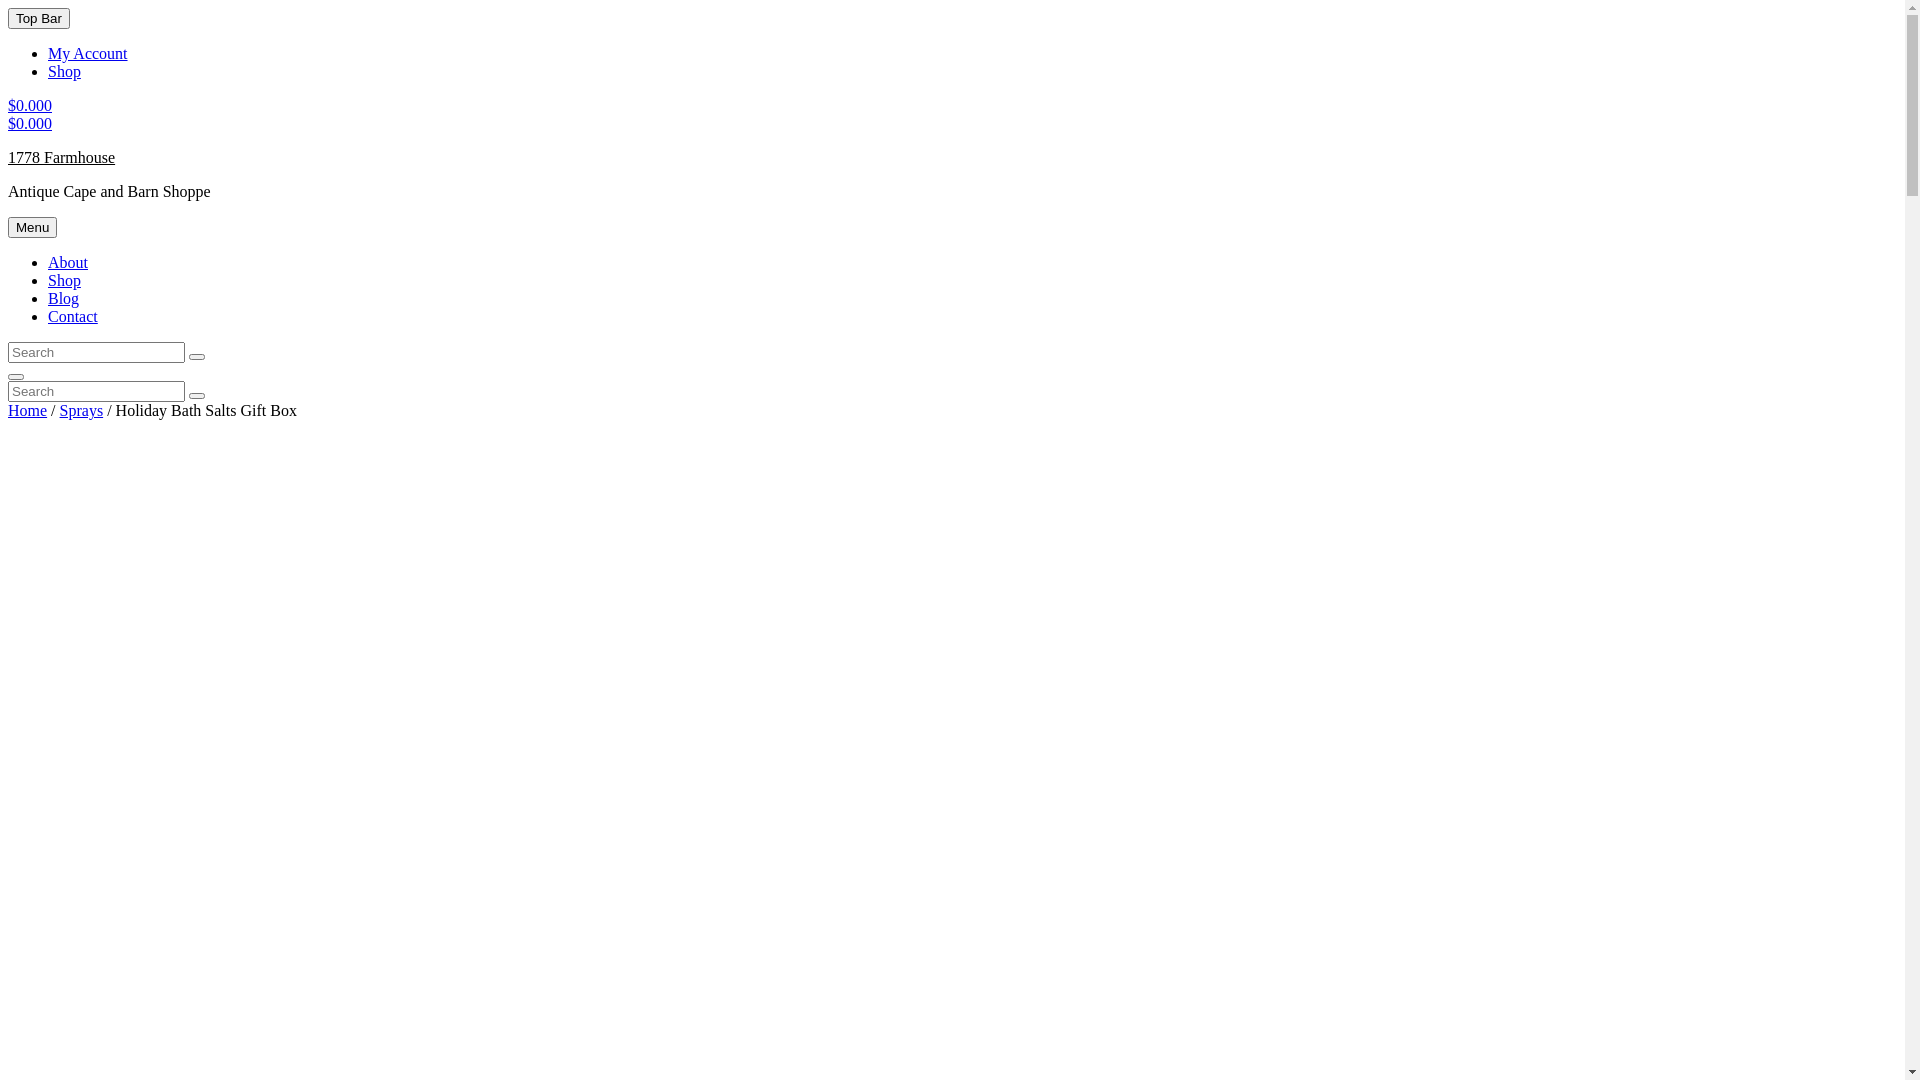 The width and height of the screenshot is (1920, 1080). I want to click on Top Bar, so click(39, 18).